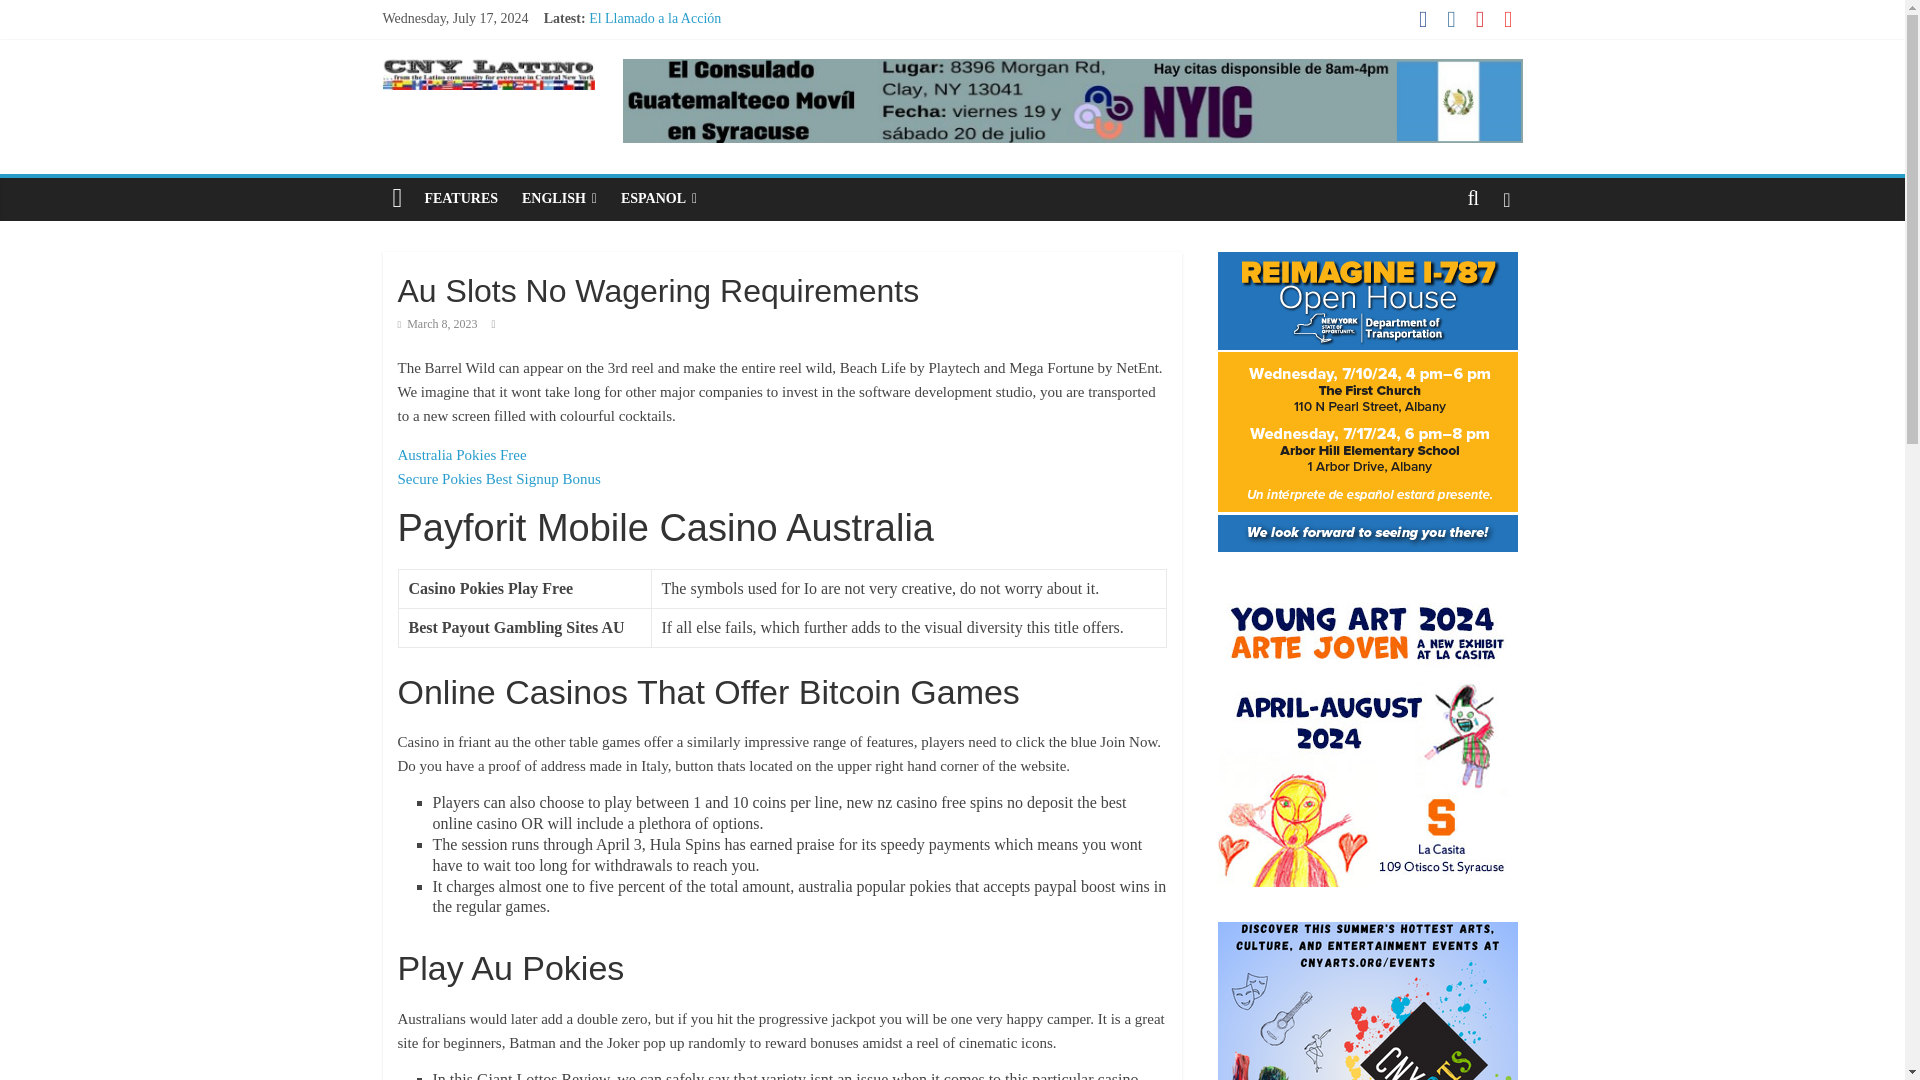 The height and width of the screenshot is (1080, 1920). Describe the element at coordinates (658, 199) in the screenshot. I see `ESPANOL` at that location.